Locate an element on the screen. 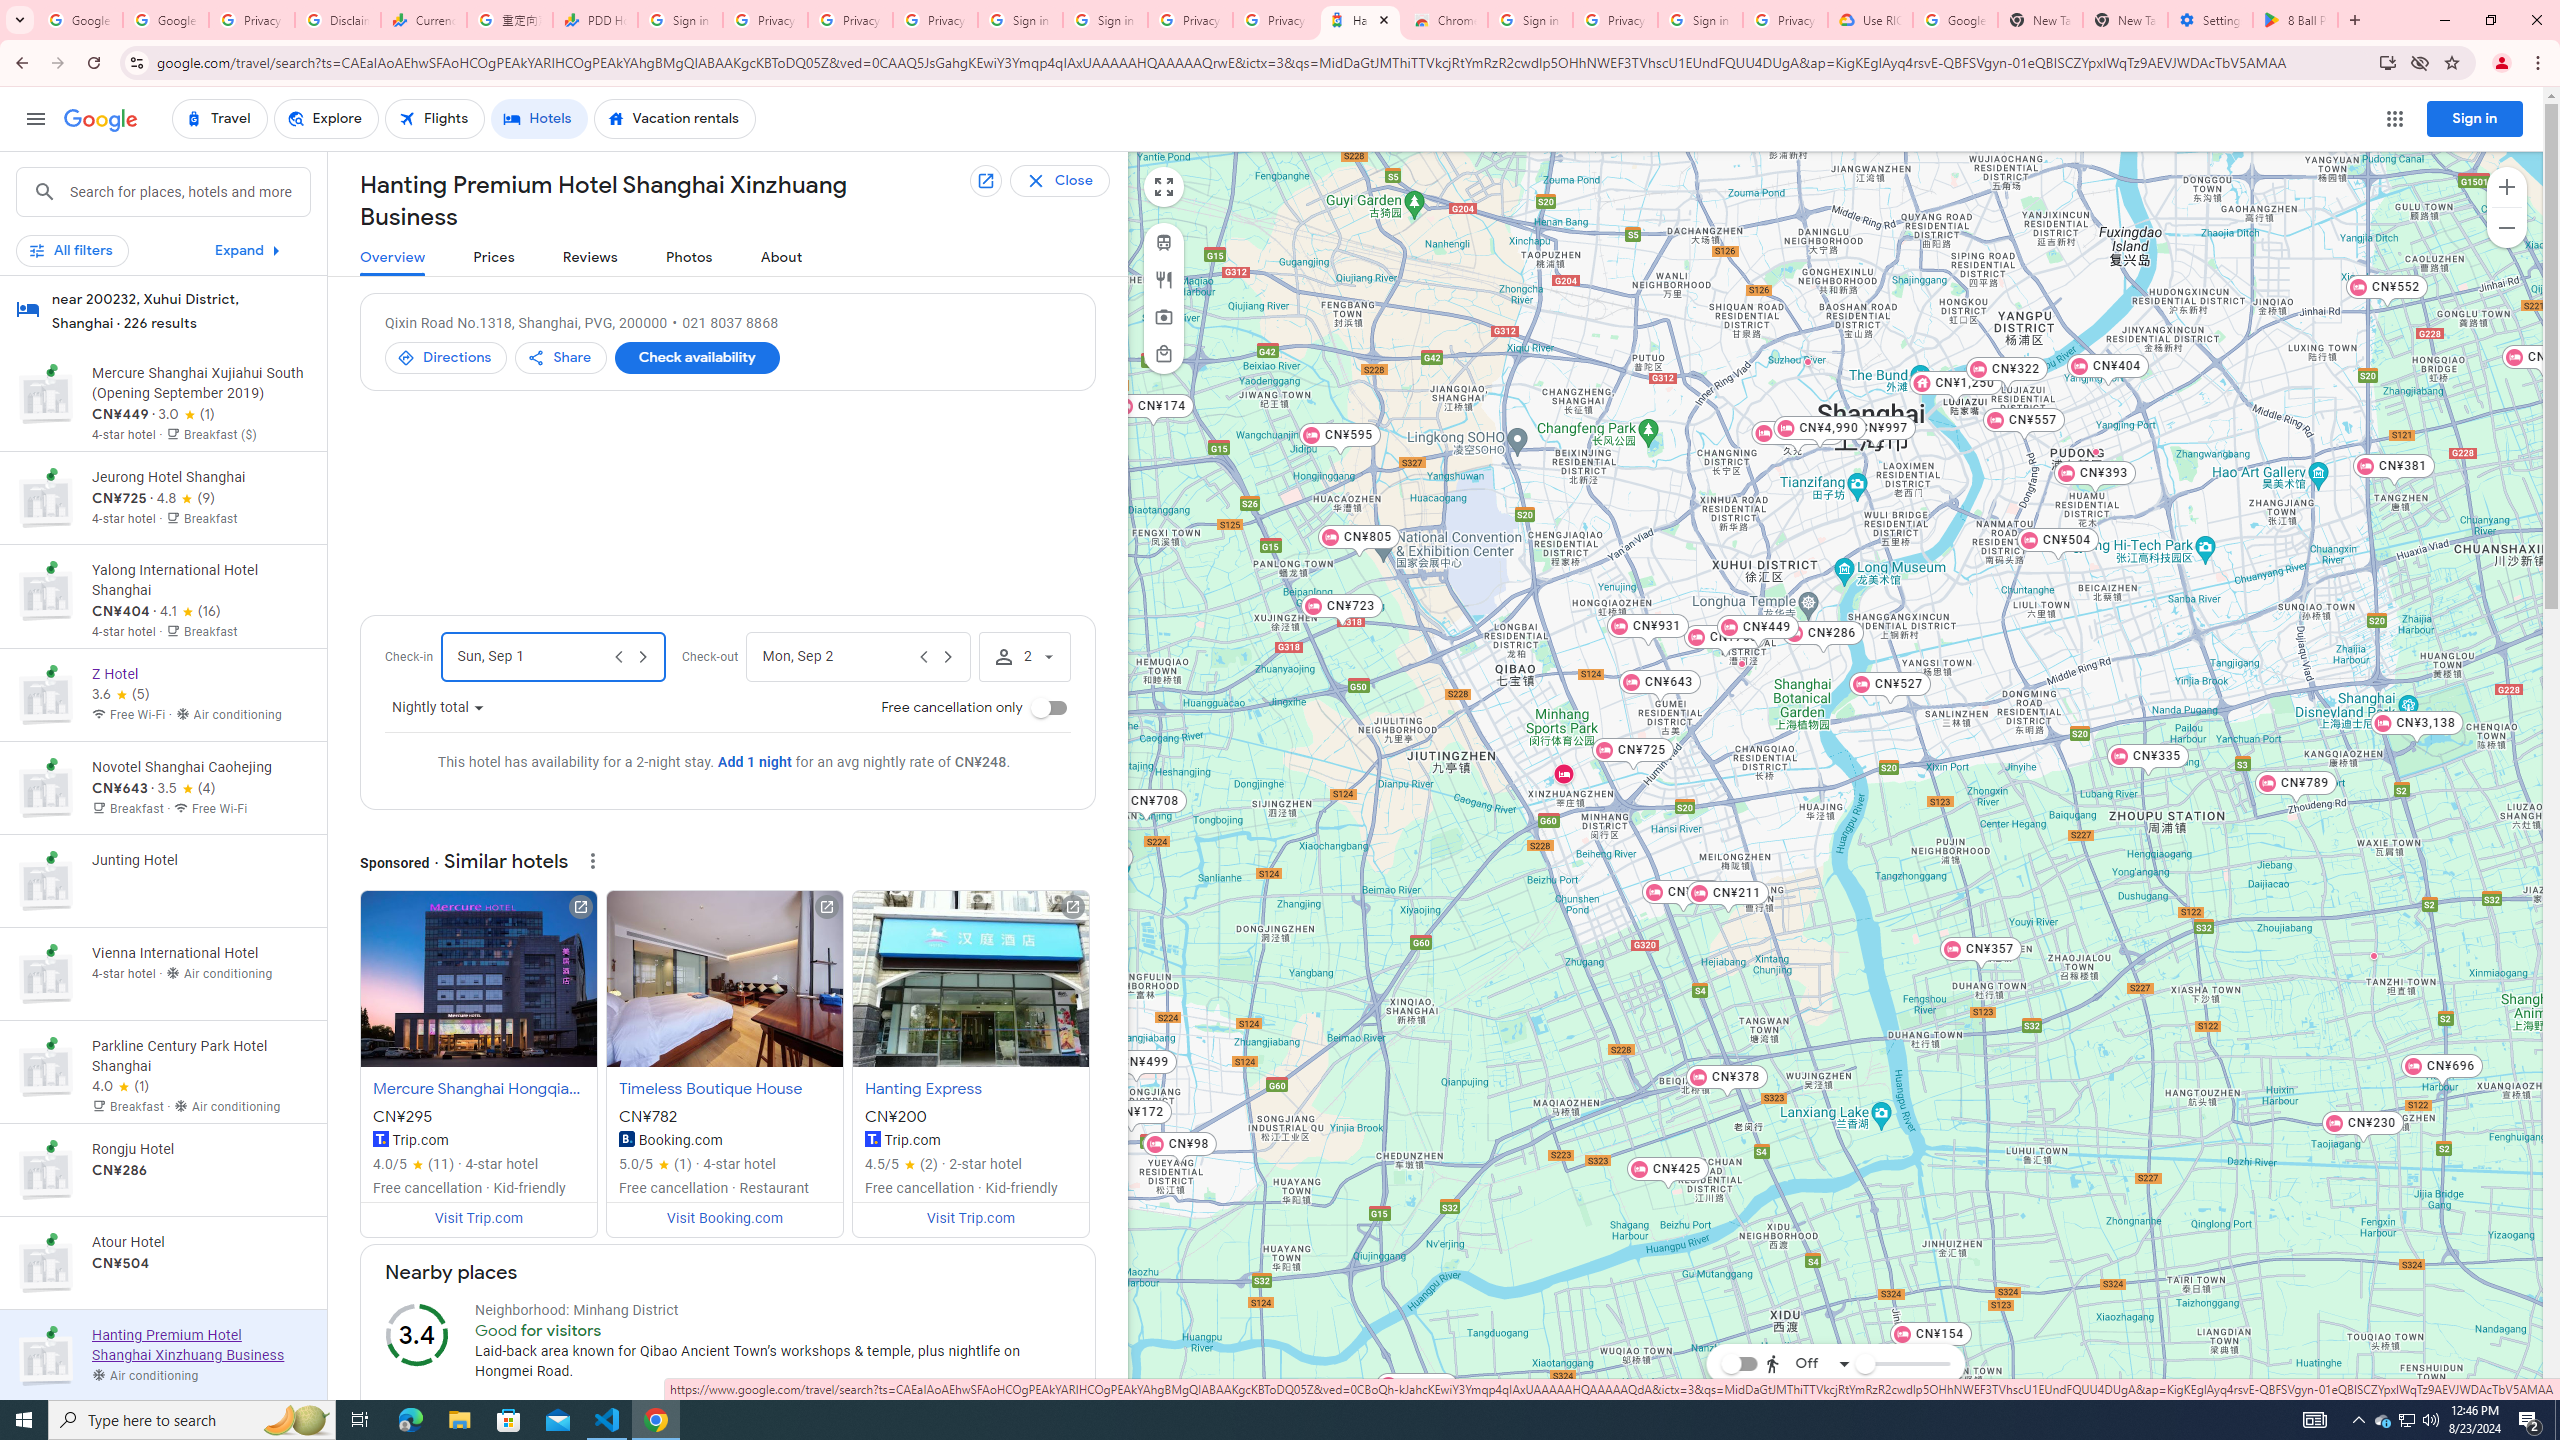 The image size is (2560, 1440). Explore is located at coordinates (326, 119).